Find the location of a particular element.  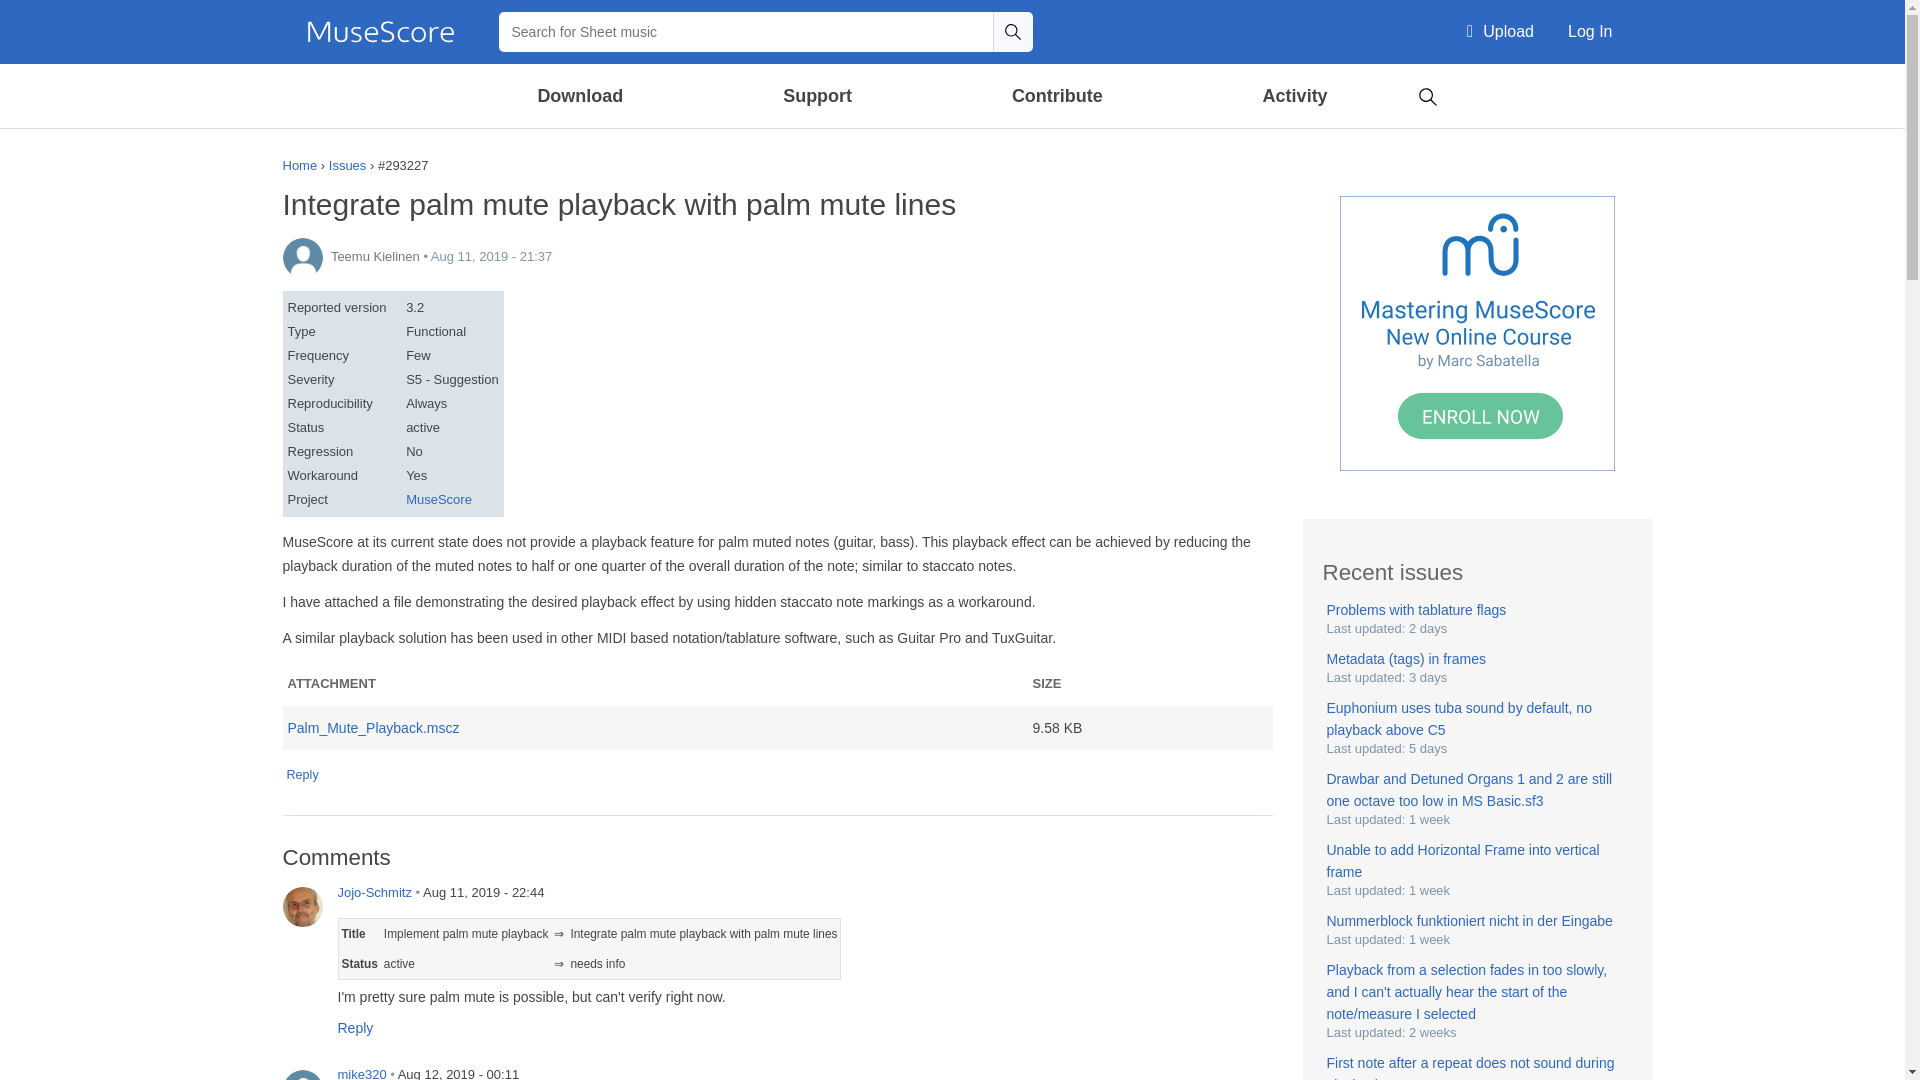

Search is located at coordinates (1012, 31).